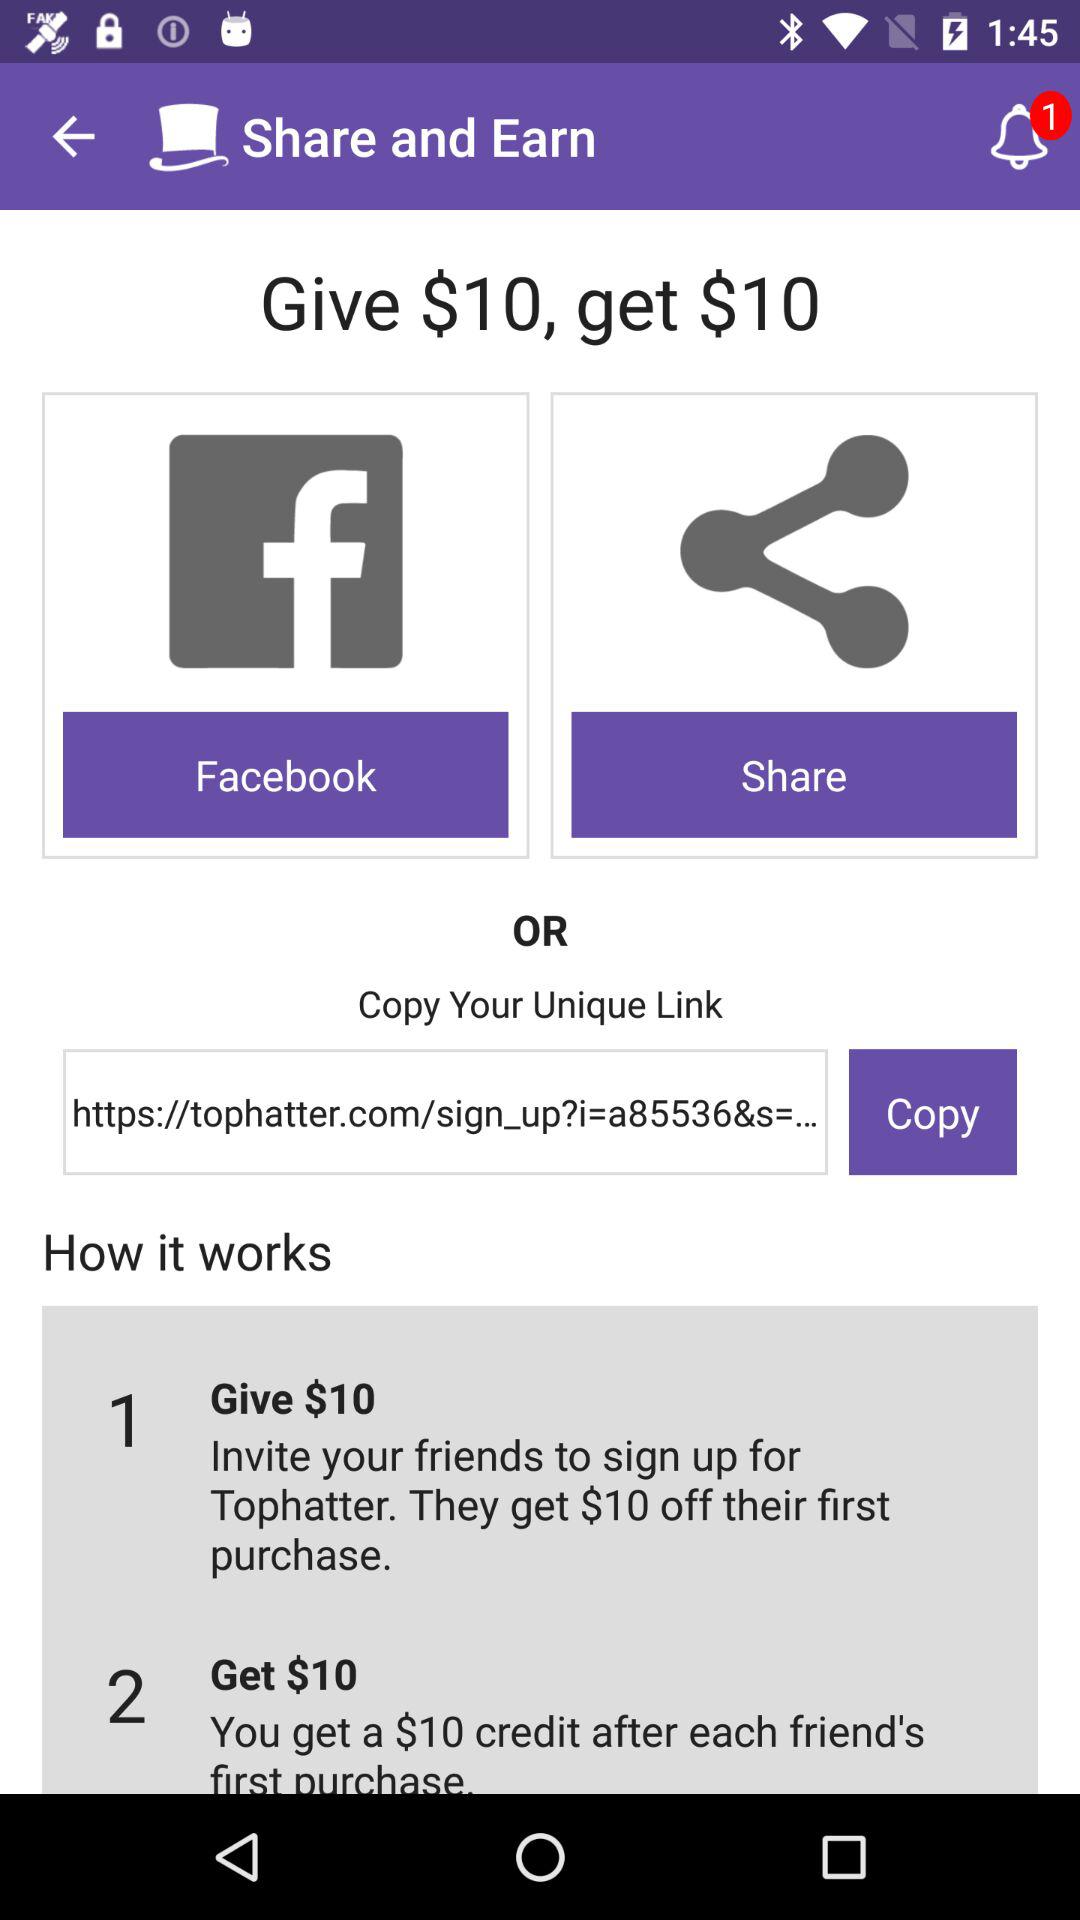  Describe the element at coordinates (286, 552) in the screenshot. I see `toggle facebook` at that location.